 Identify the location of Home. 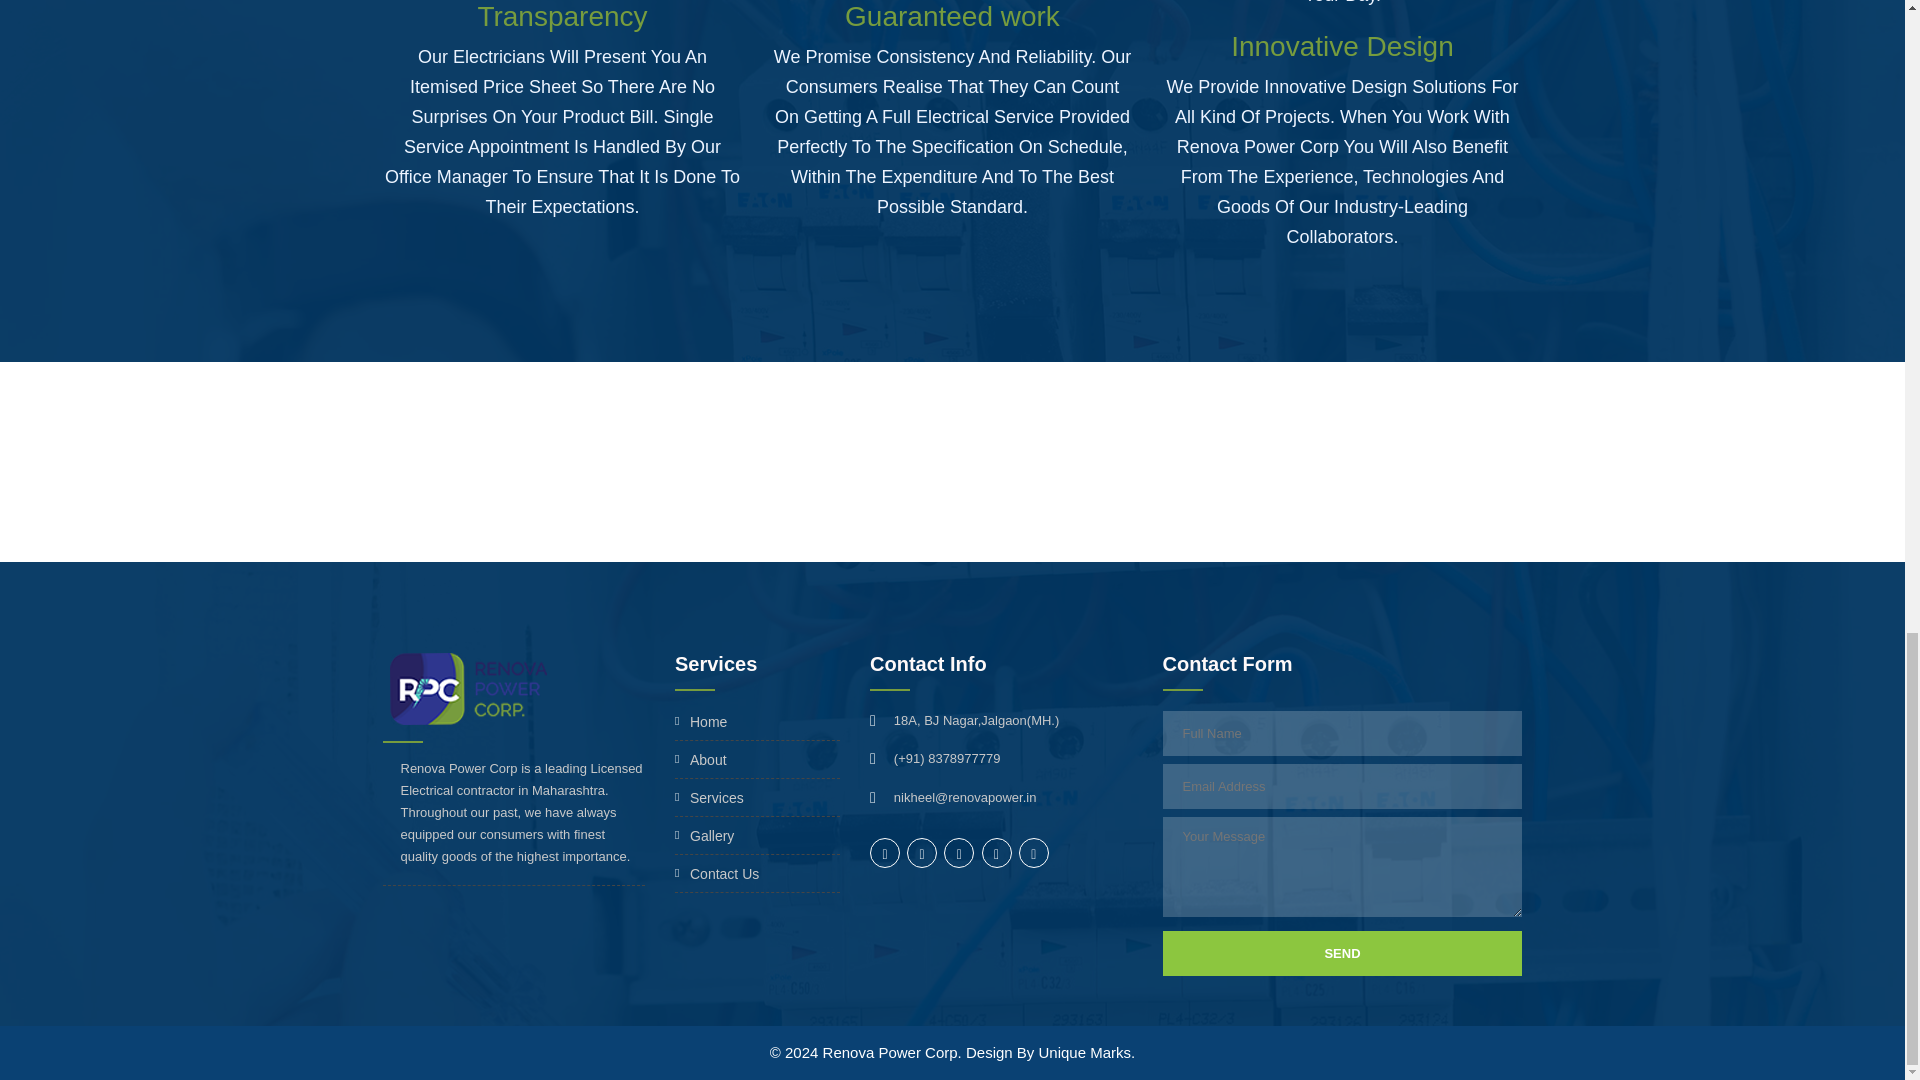
(758, 724).